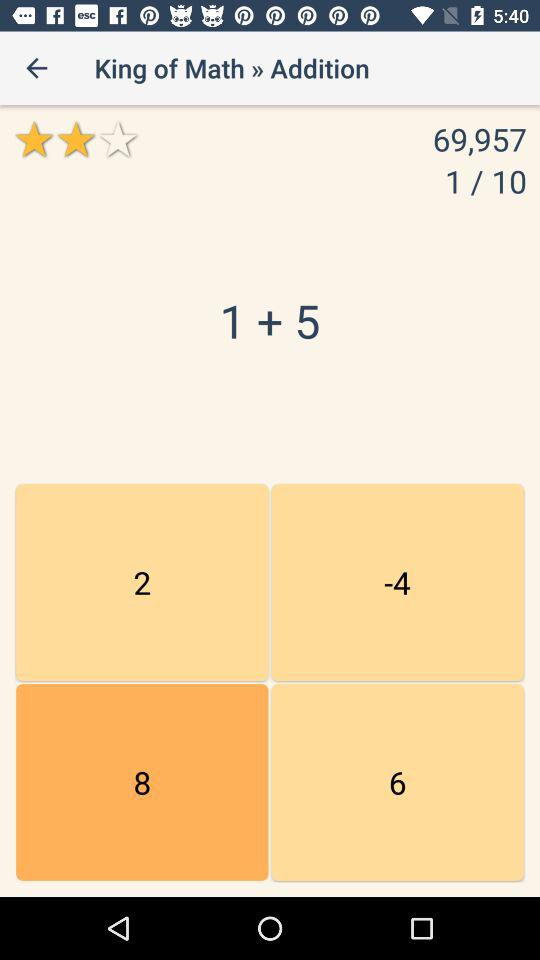 The width and height of the screenshot is (540, 960). Describe the element at coordinates (397, 582) in the screenshot. I see `open the item next to the 15` at that location.